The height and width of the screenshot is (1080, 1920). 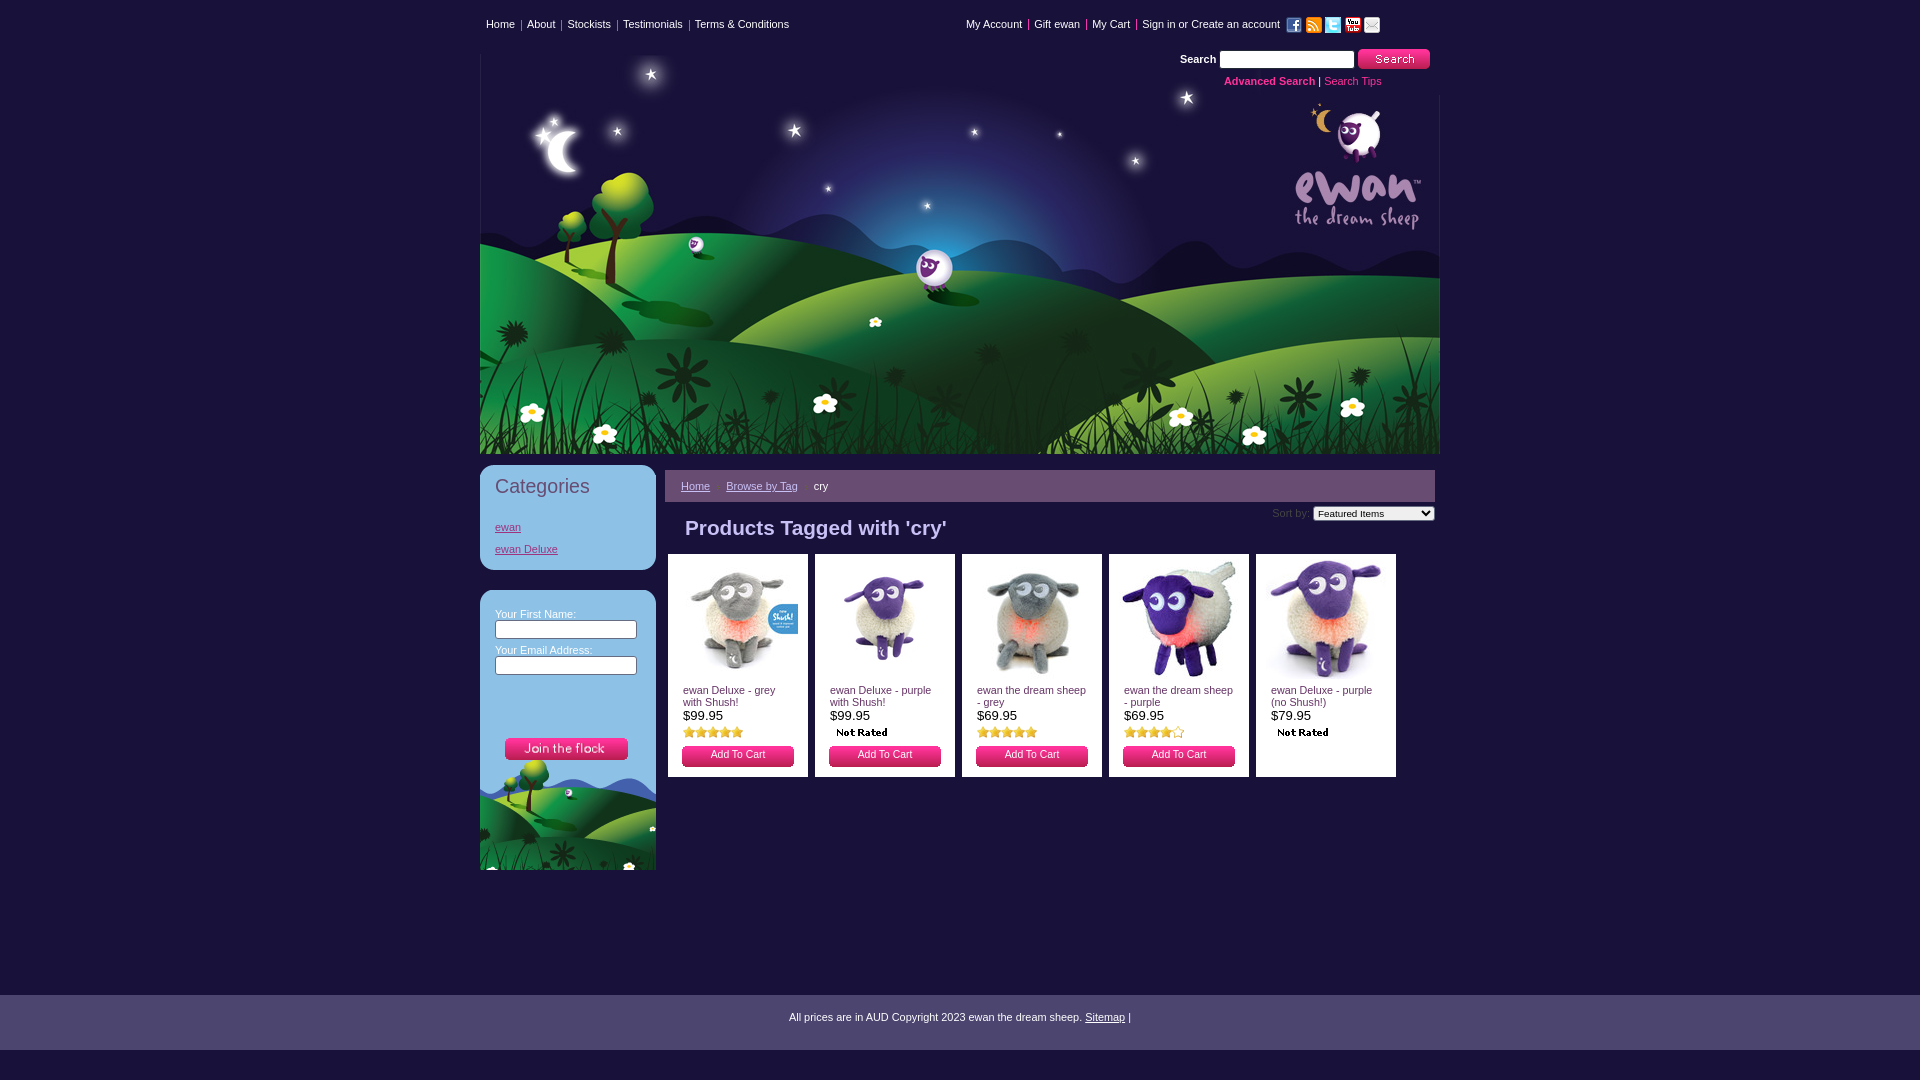 What do you see at coordinates (1158, 24) in the screenshot?
I see `Sign in` at bounding box center [1158, 24].